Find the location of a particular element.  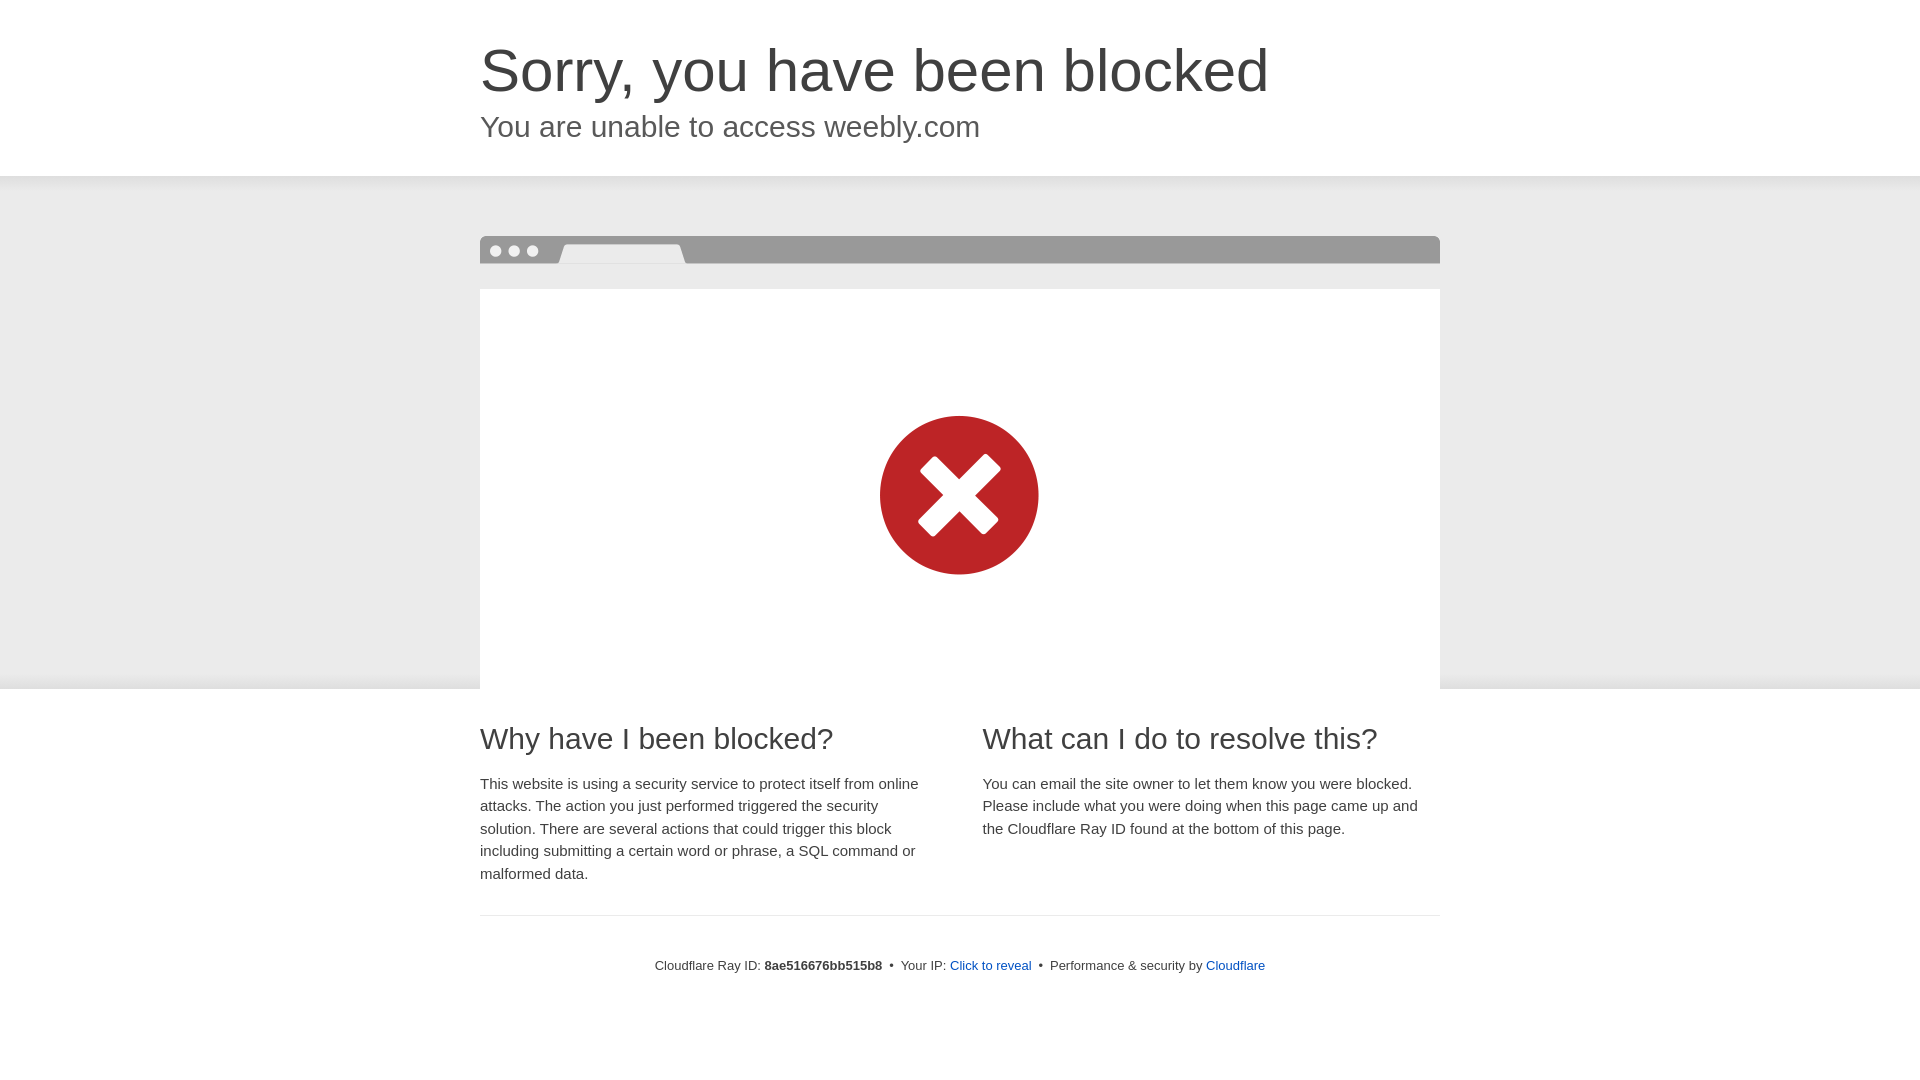

Click to reveal is located at coordinates (991, 966).